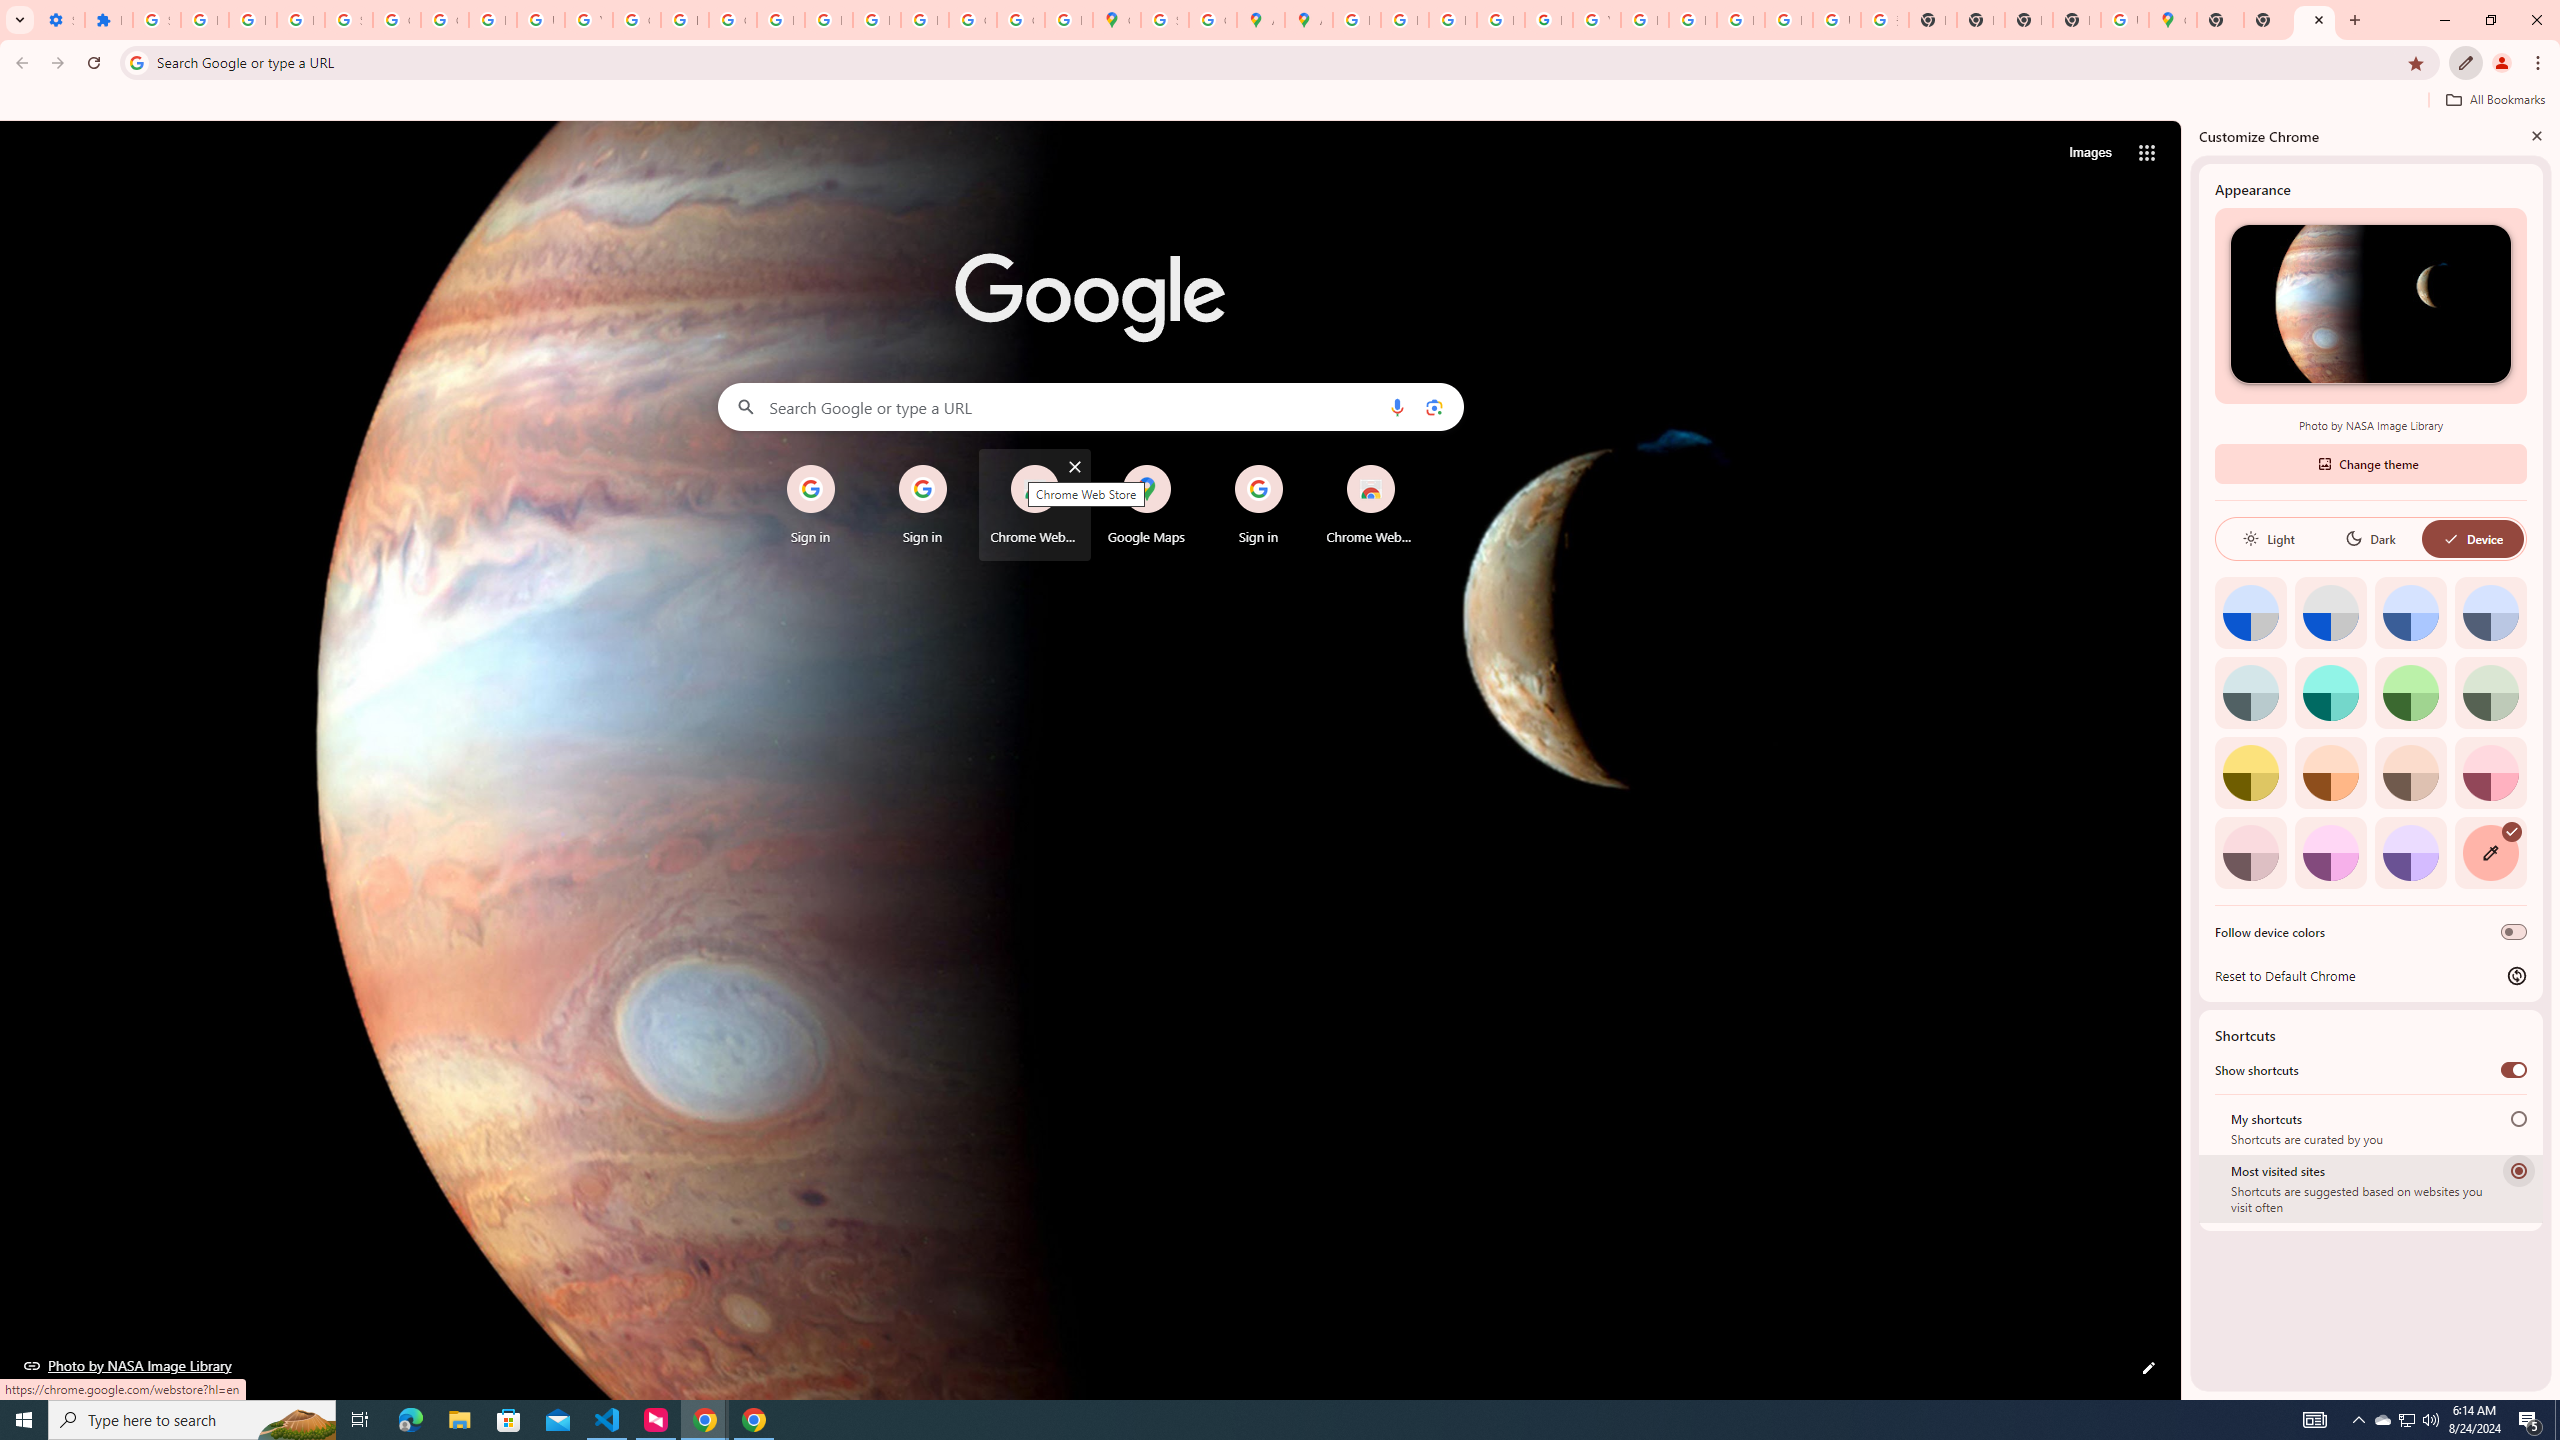 This screenshot has height=1440, width=2560. I want to click on Google Maps, so click(1146, 505).